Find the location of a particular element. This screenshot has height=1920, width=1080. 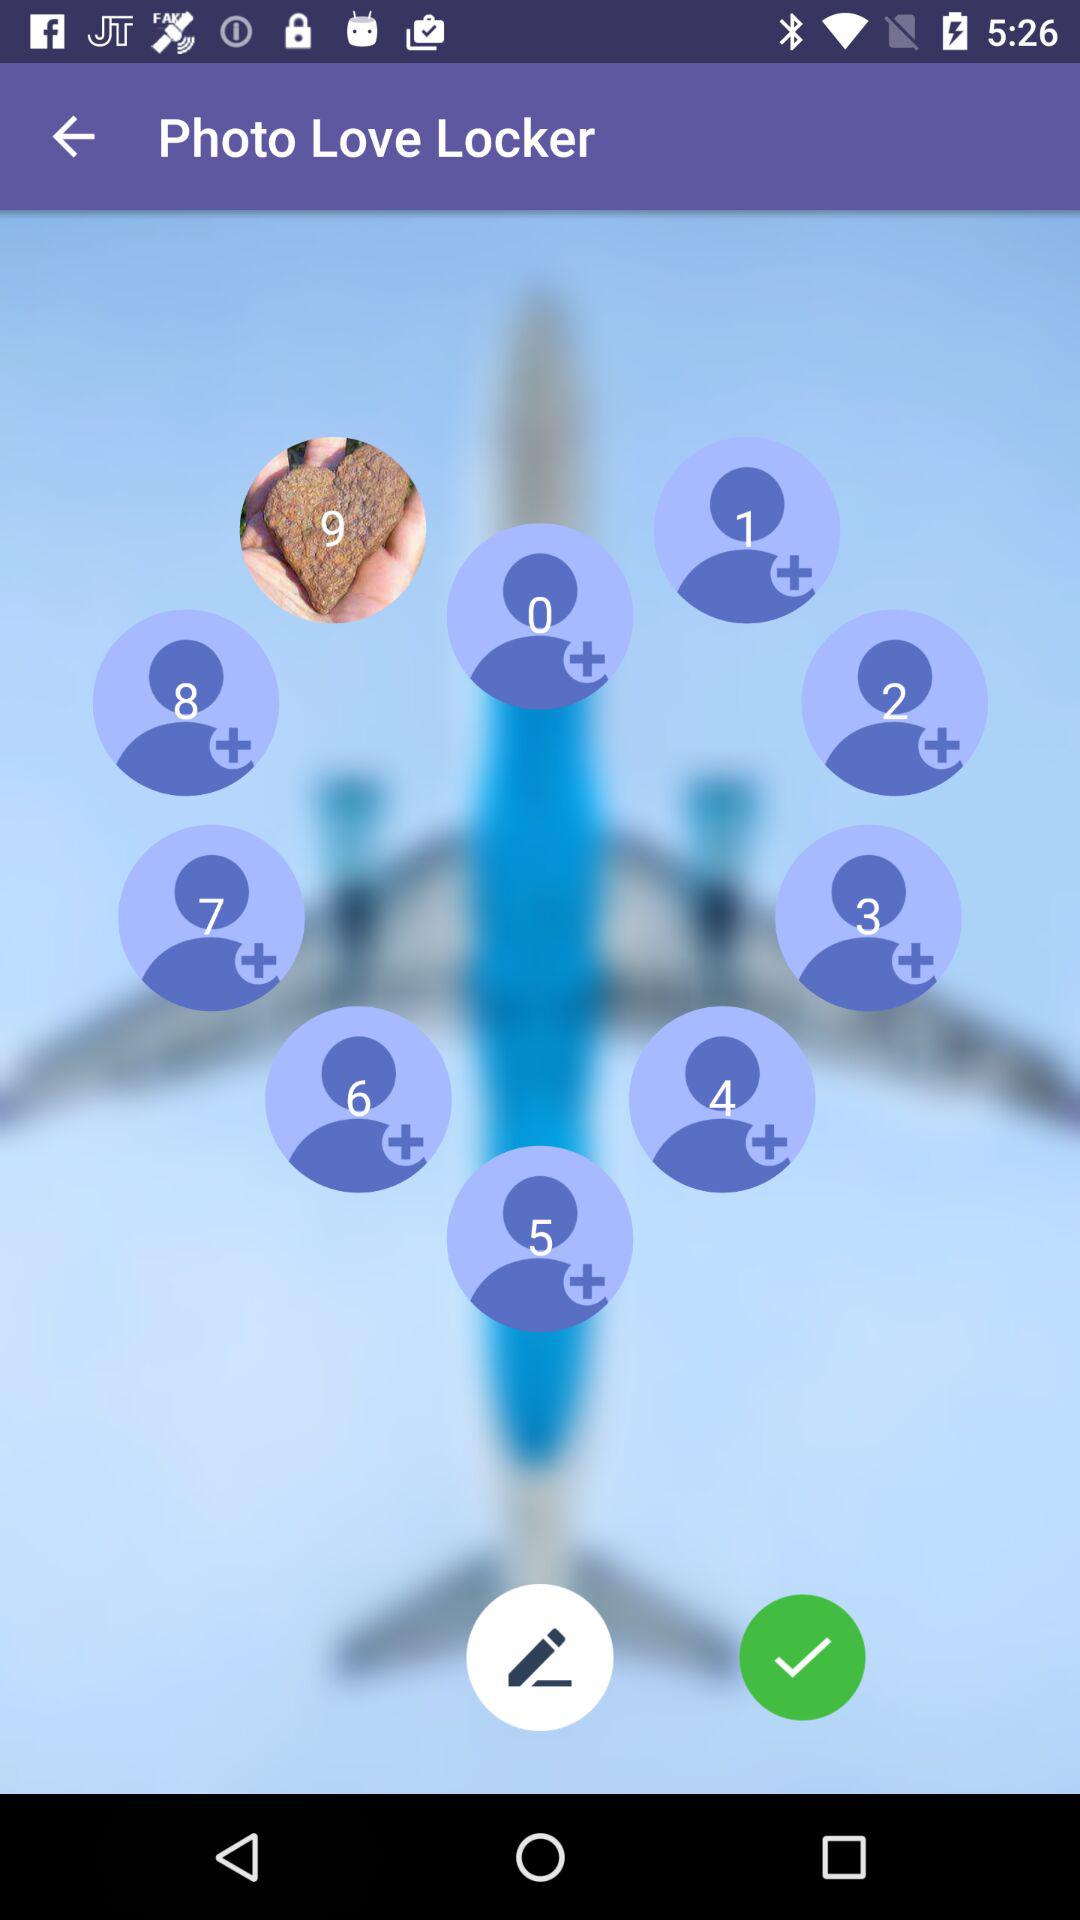

add text is located at coordinates (540, 1658).